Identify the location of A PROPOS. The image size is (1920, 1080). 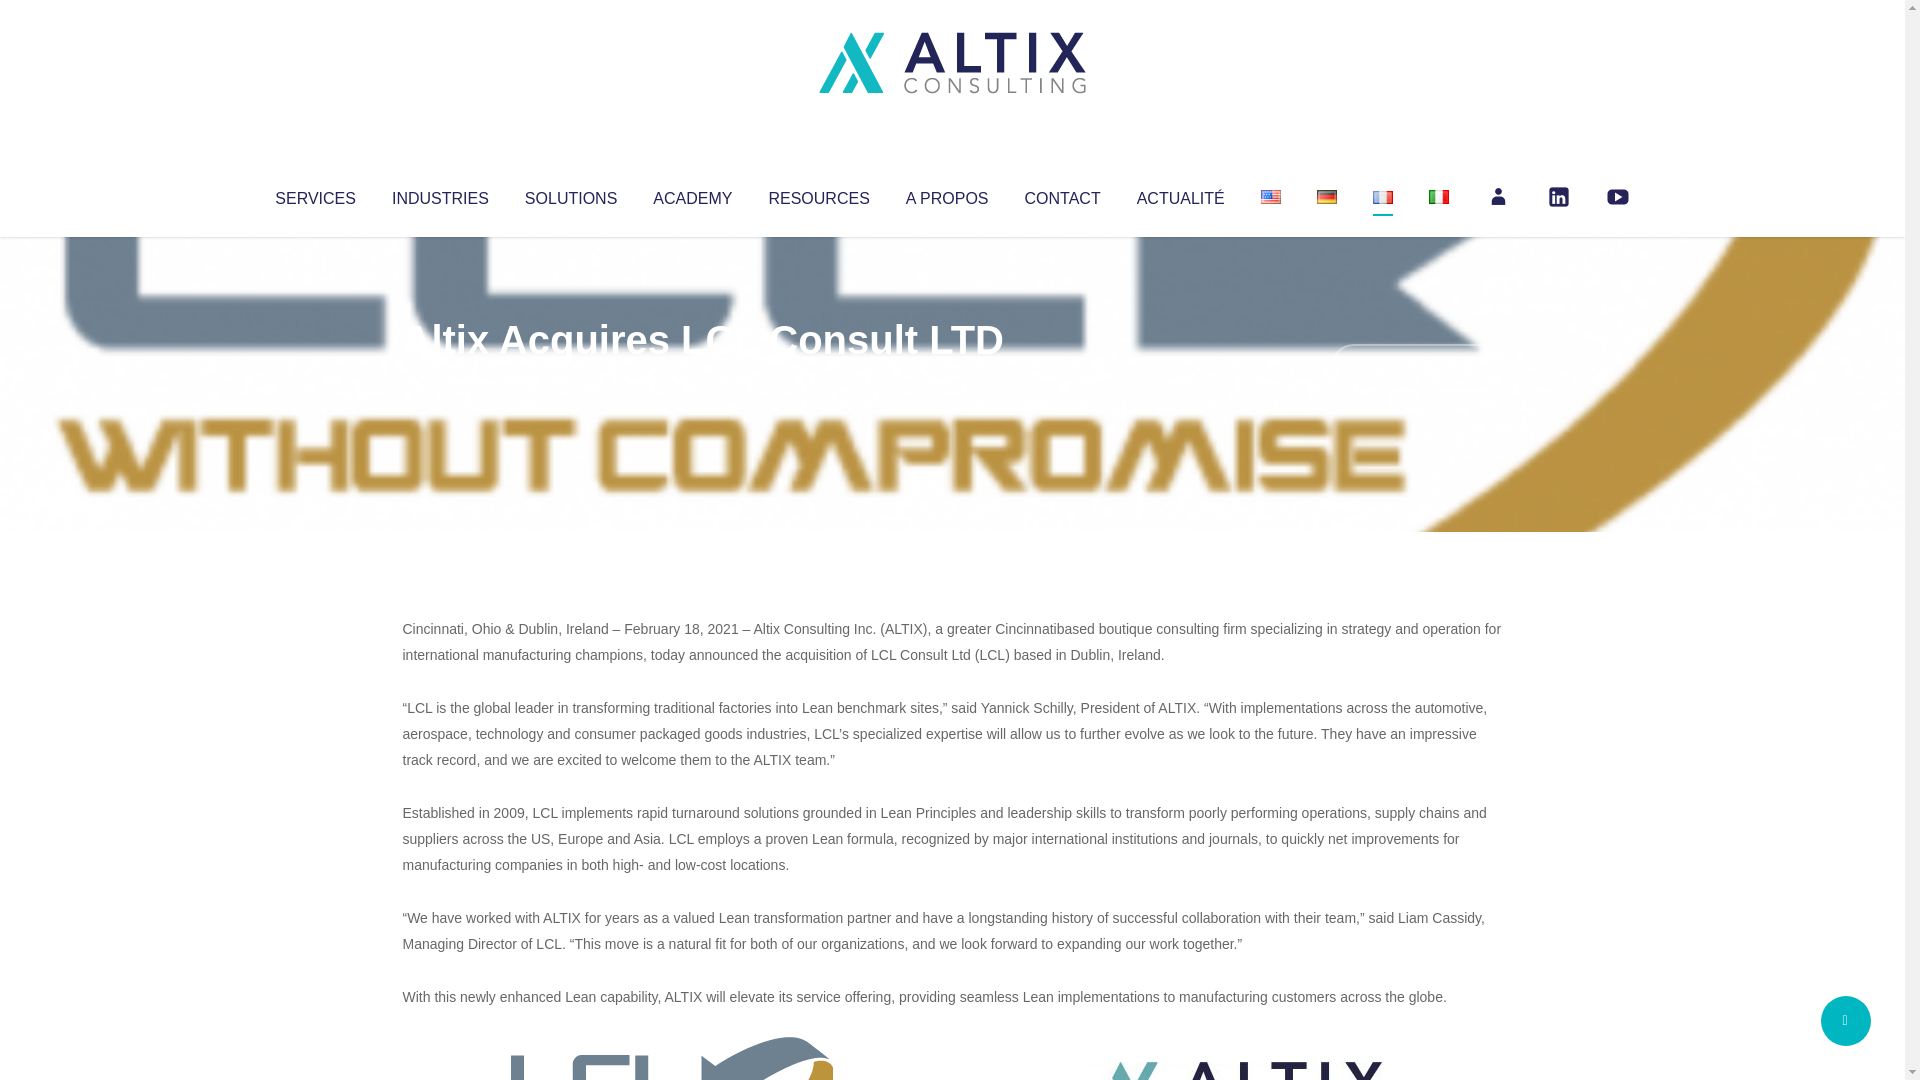
(947, 194).